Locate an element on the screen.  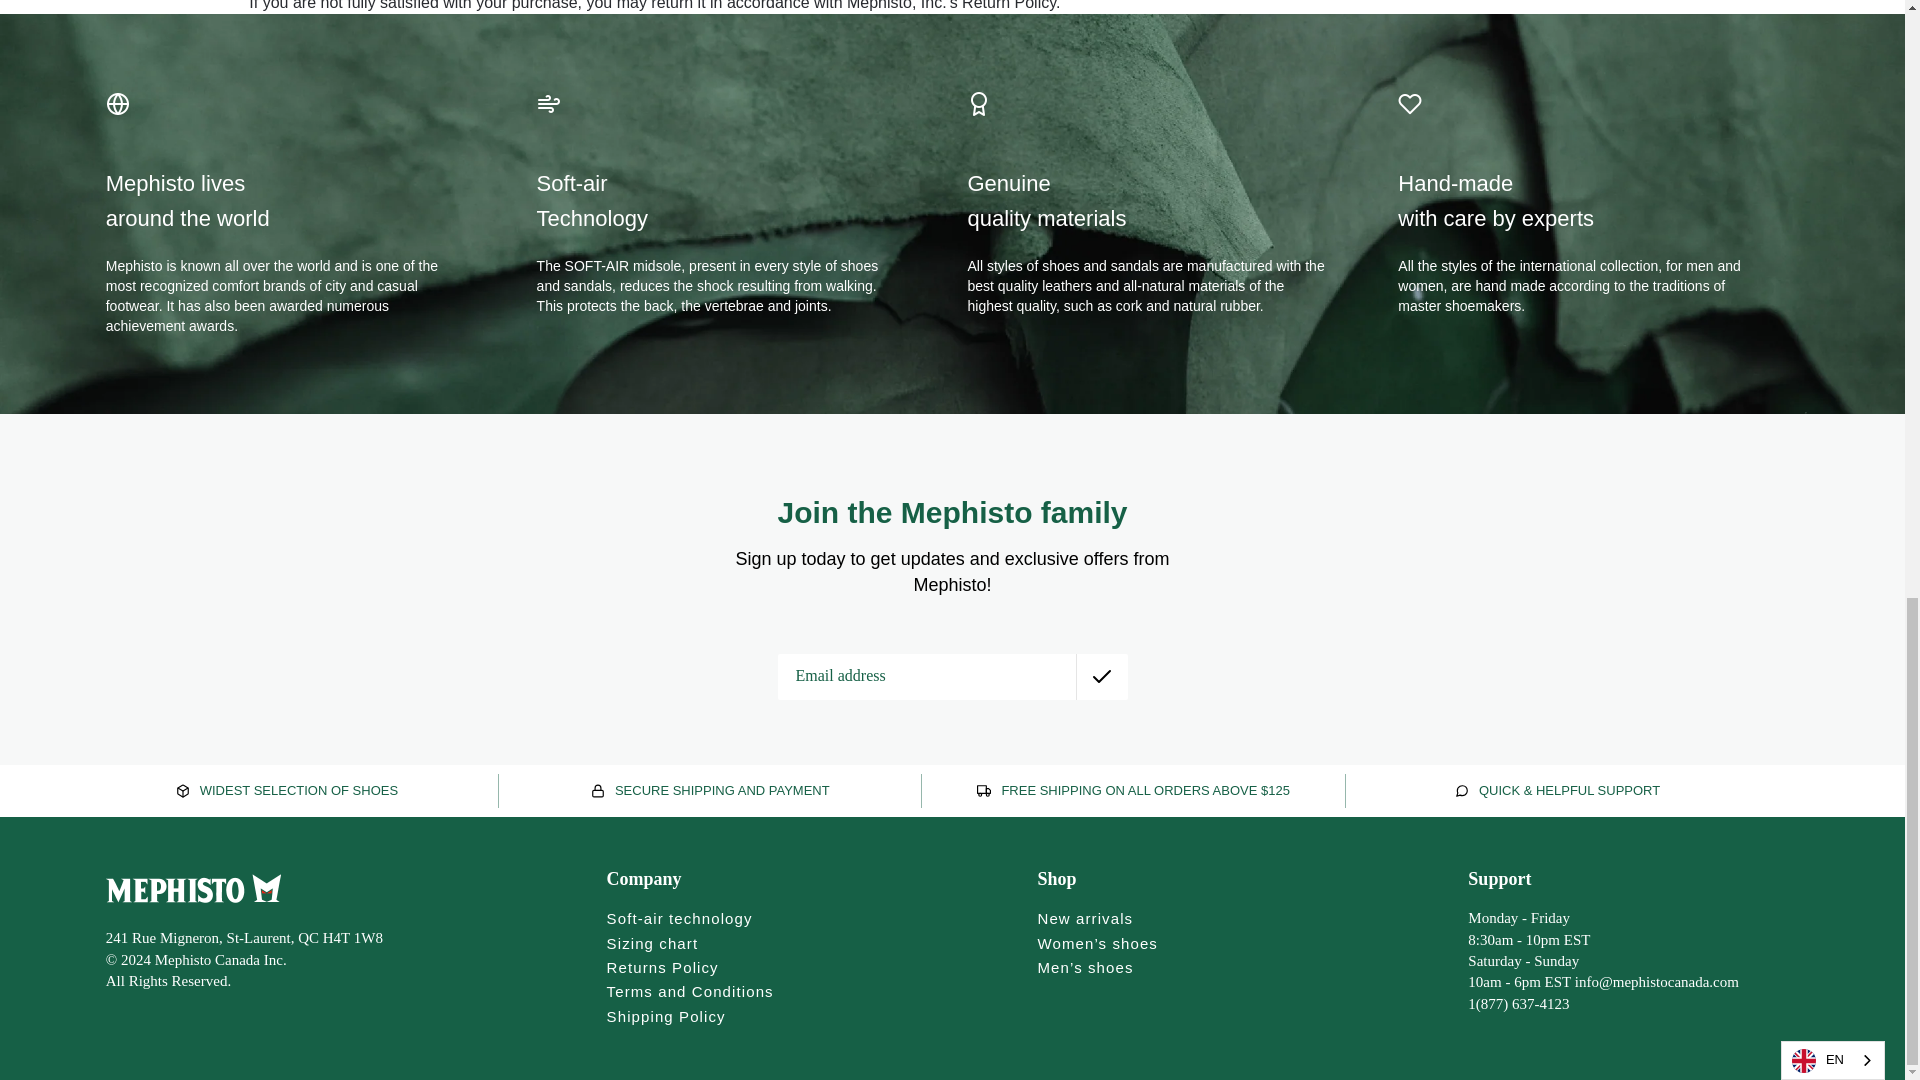
Soft-air technology is located at coordinates (679, 918).